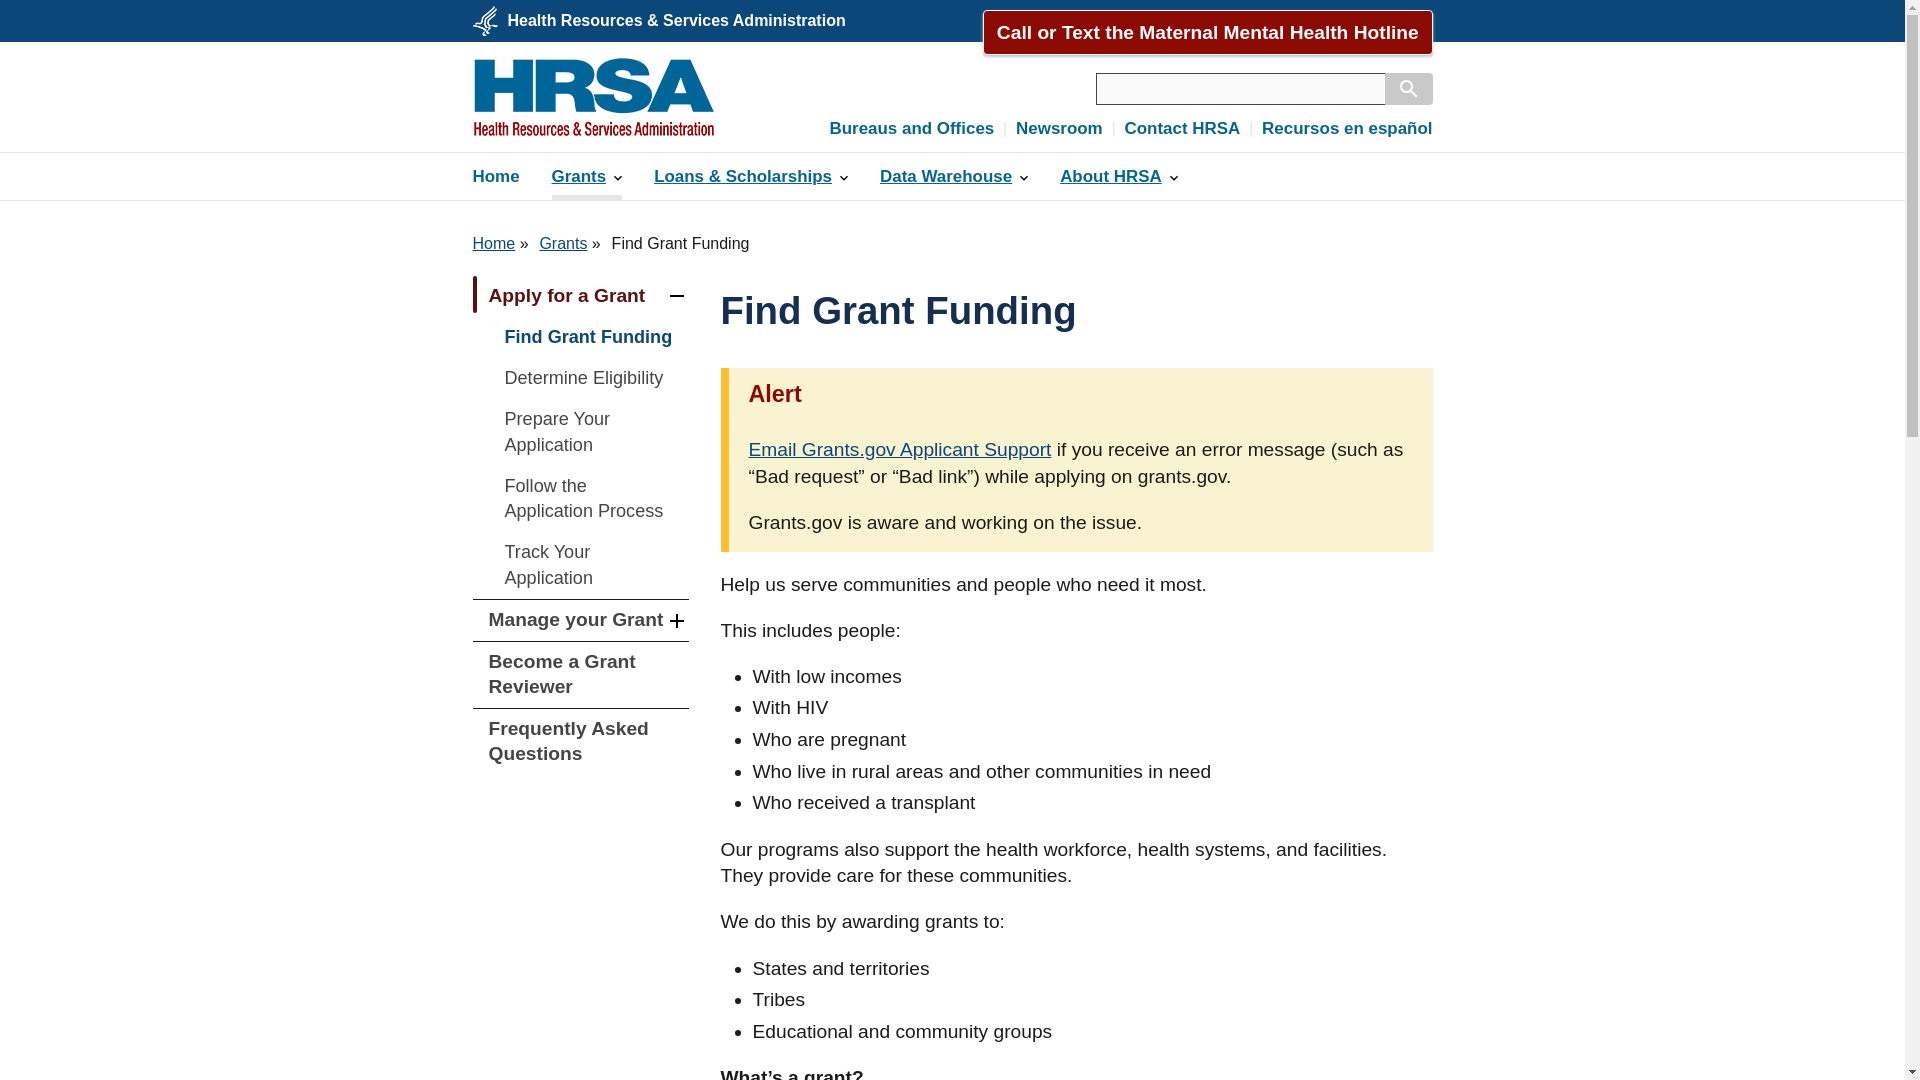 The height and width of the screenshot is (1080, 1920). Describe the element at coordinates (1386, 20) in the screenshot. I see `Contact HRSA` at that location.